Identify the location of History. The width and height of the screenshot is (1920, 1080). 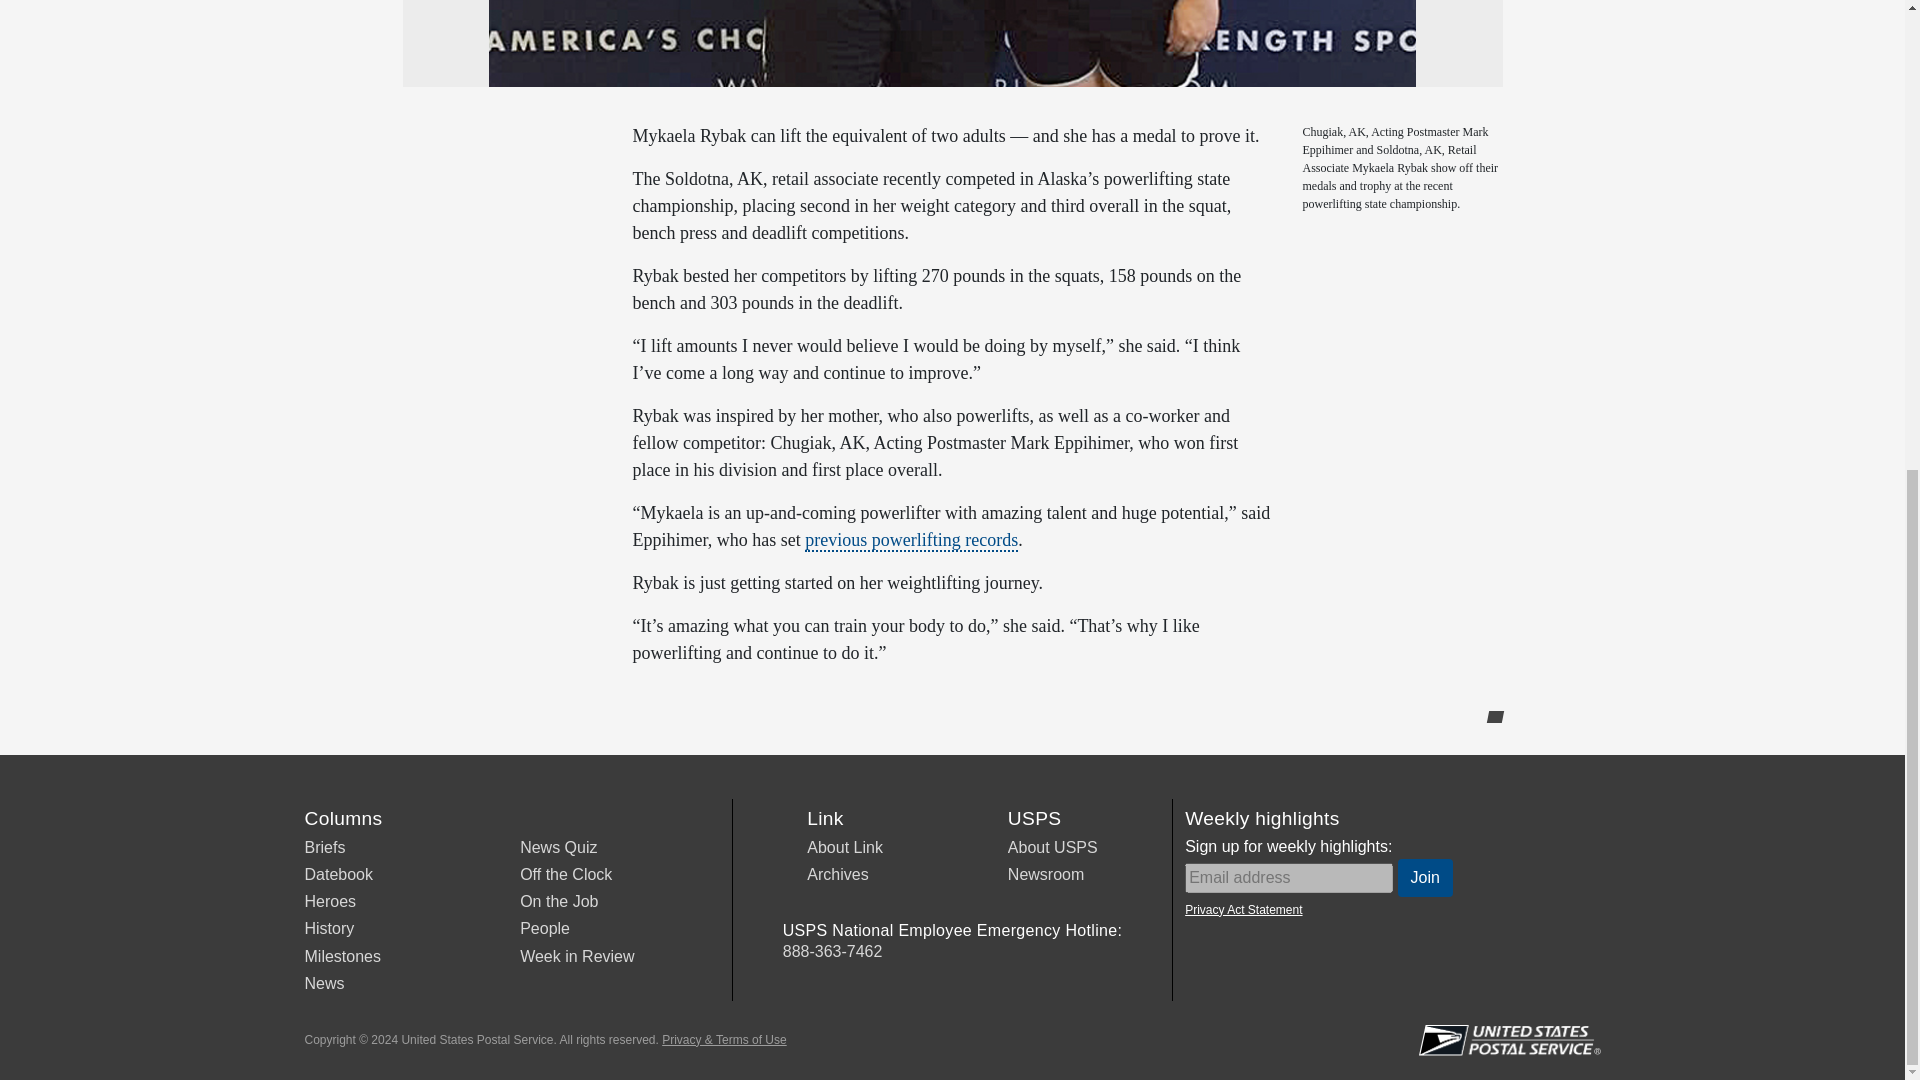
(328, 928).